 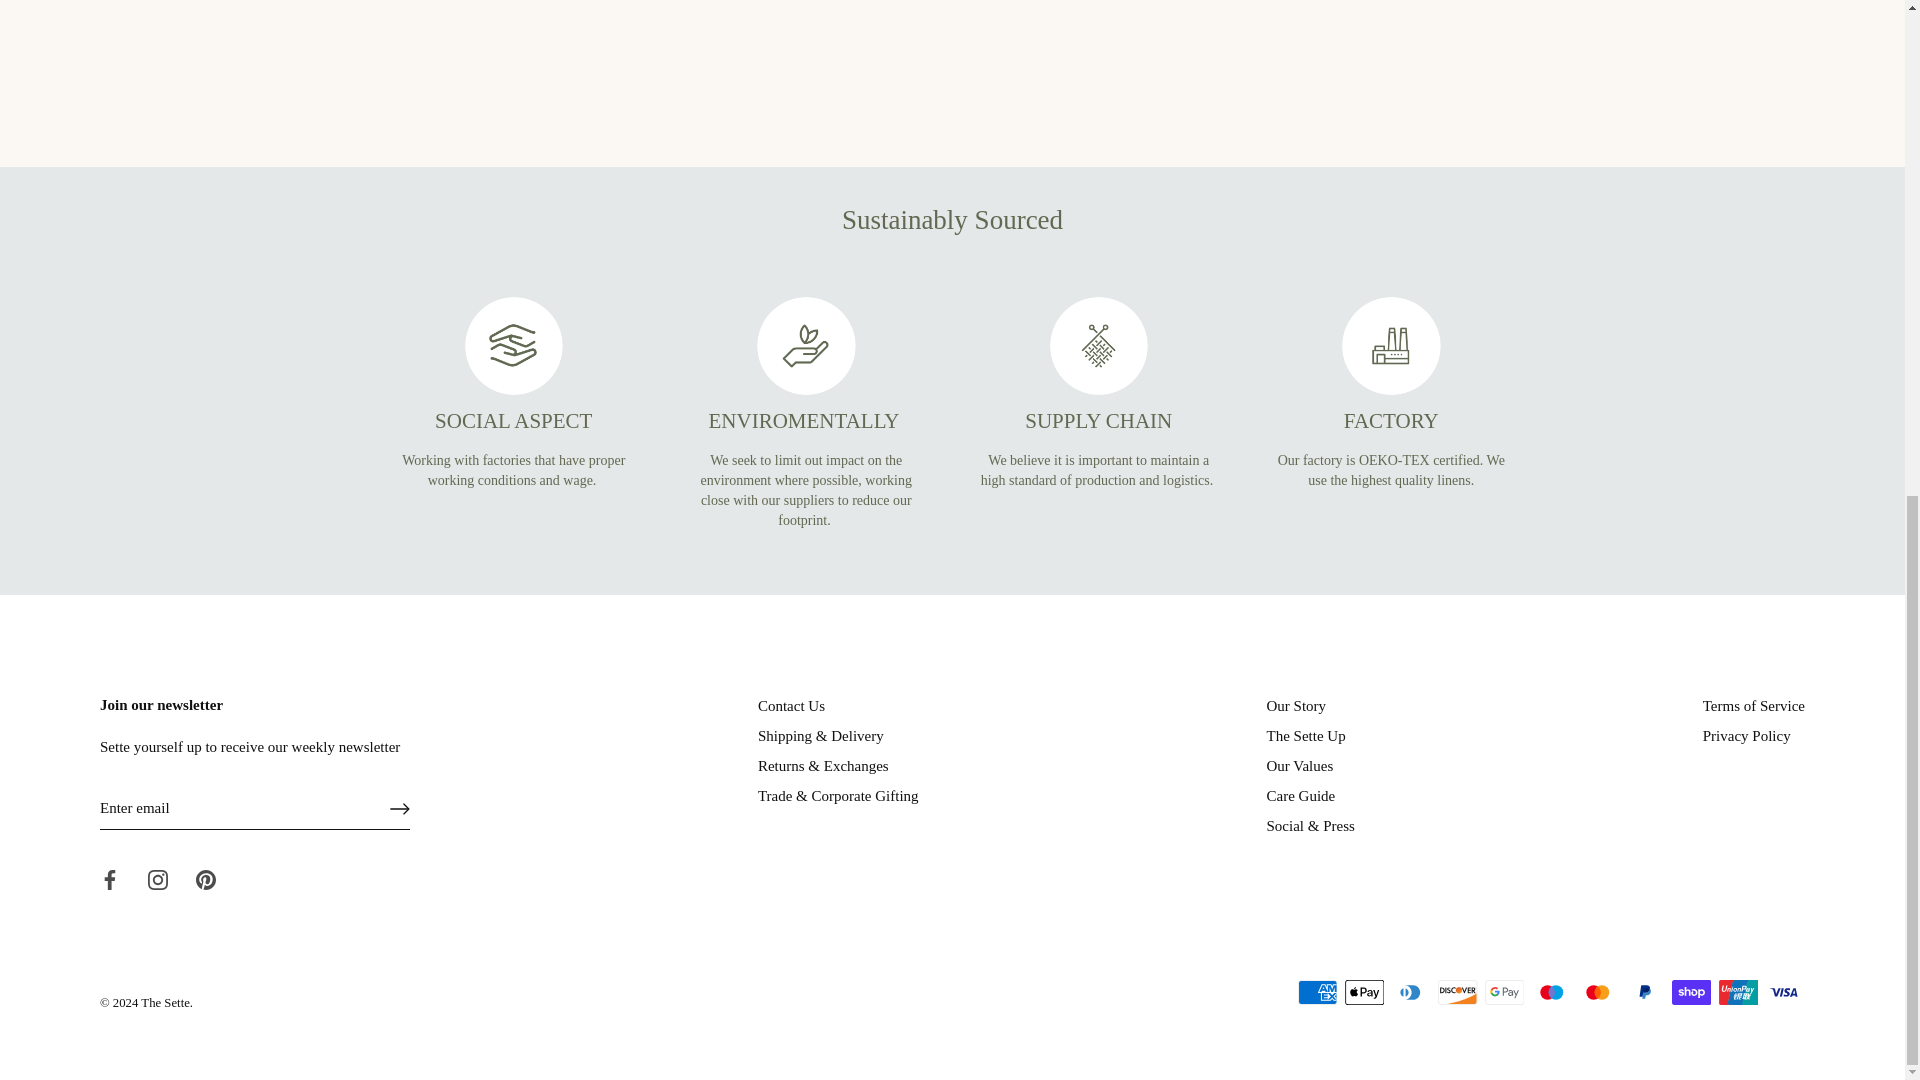 I want to click on Google Pay, so click(x=1504, y=992).